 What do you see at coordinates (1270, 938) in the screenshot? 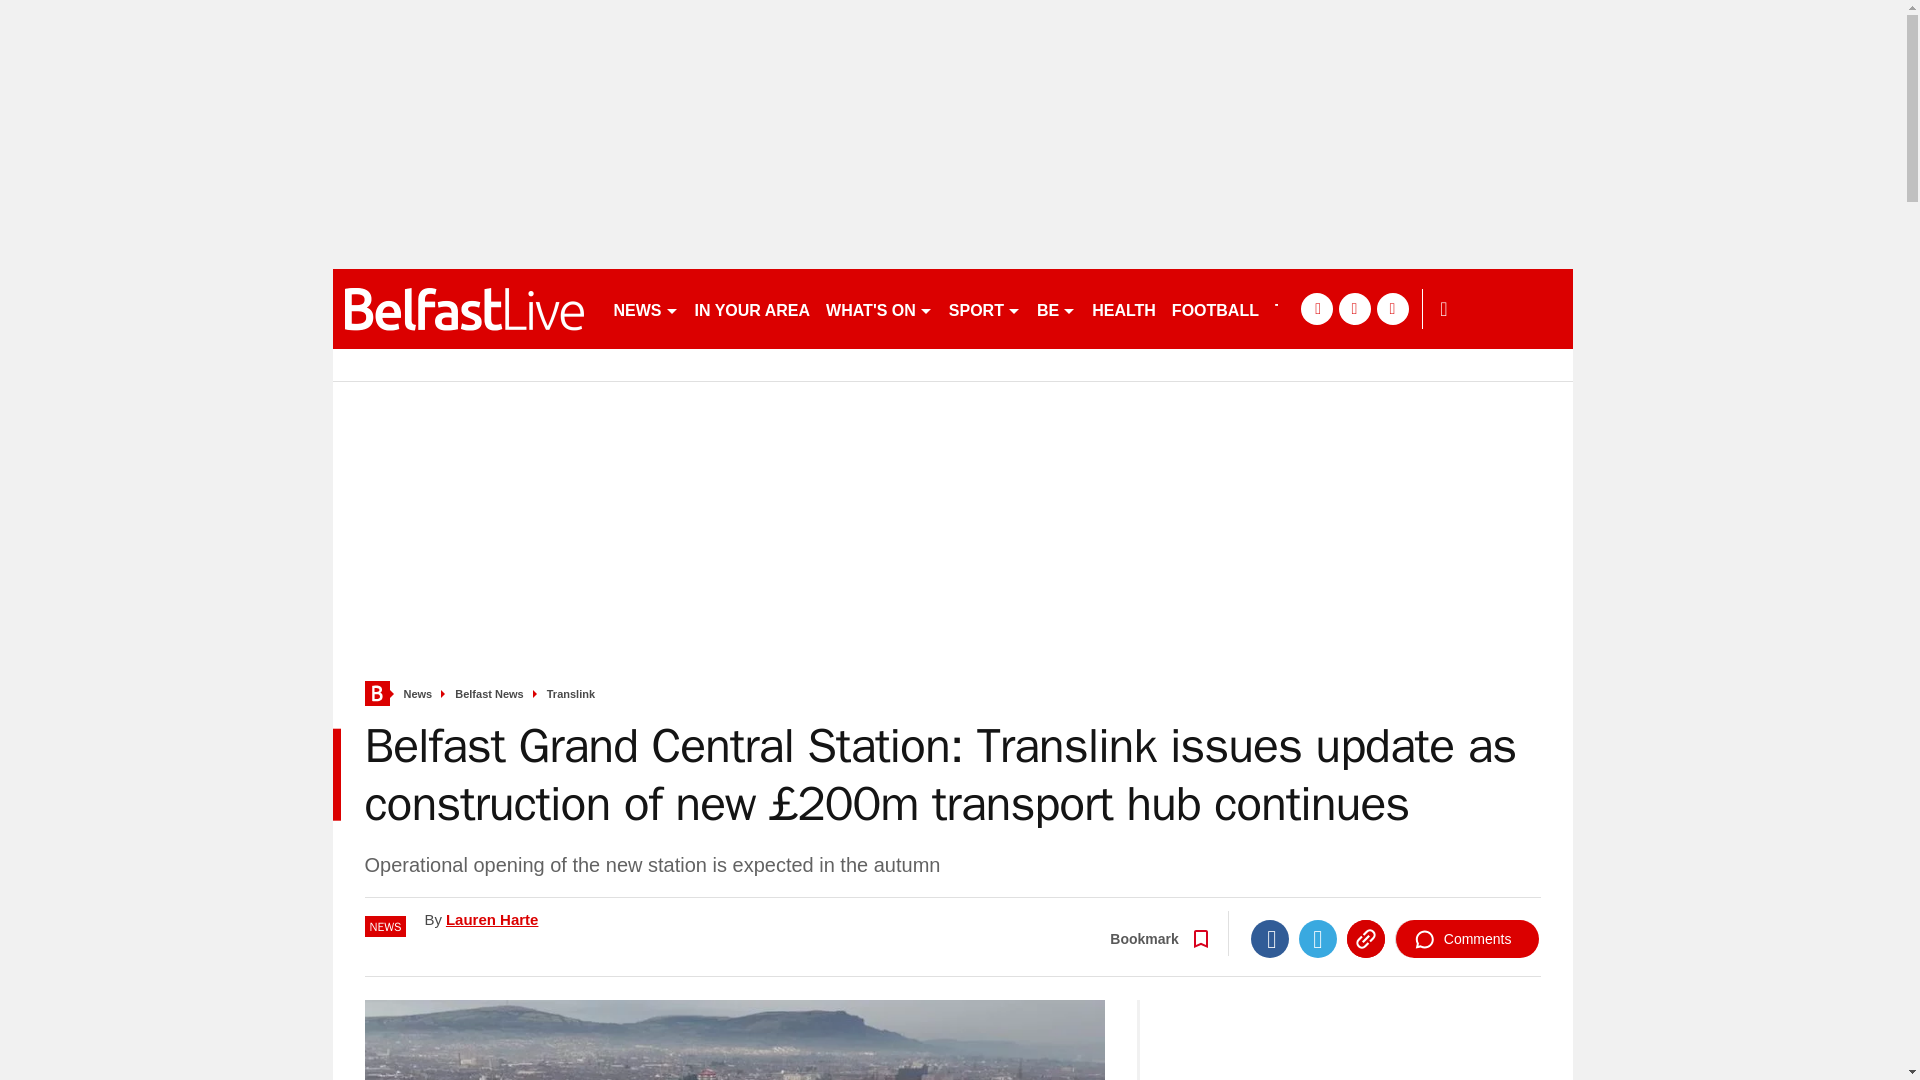
I see `Facebook` at bounding box center [1270, 938].